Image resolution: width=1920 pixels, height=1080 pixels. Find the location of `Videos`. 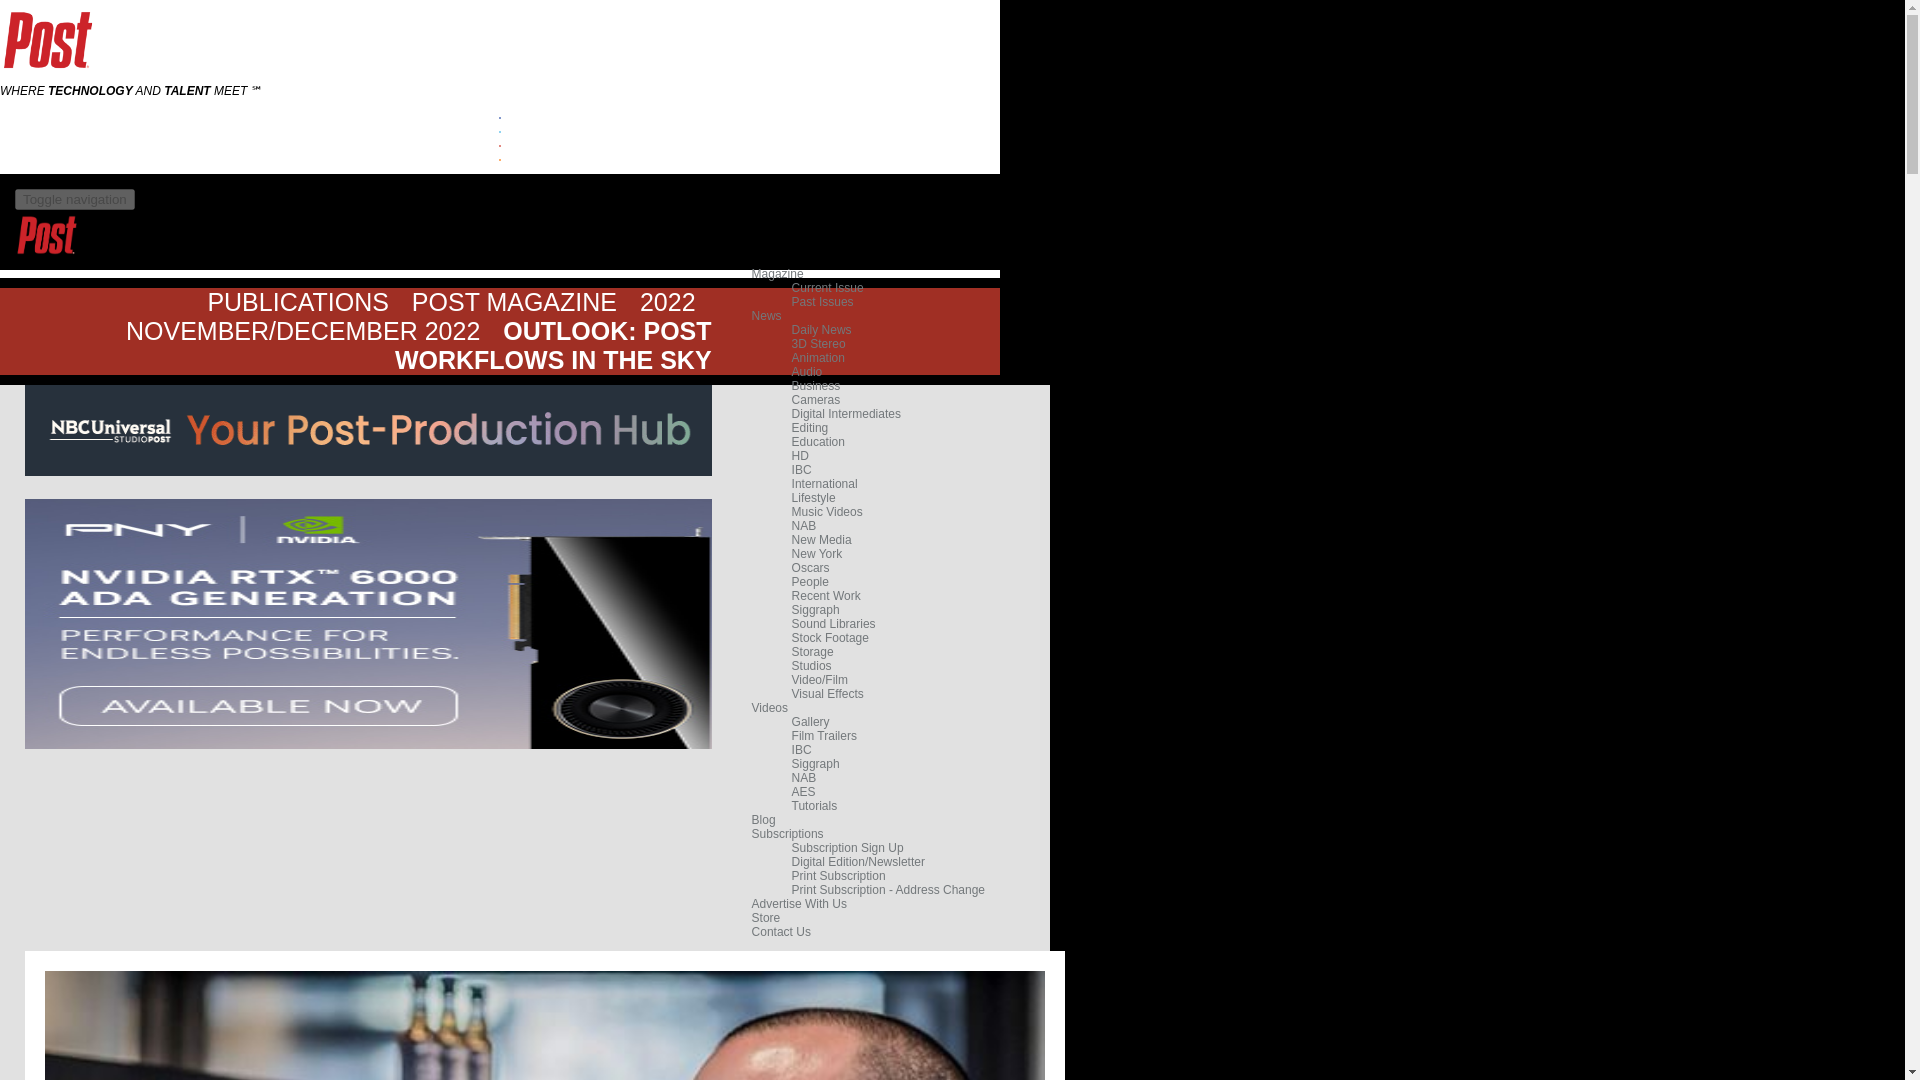

Videos is located at coordinates (770, 707).